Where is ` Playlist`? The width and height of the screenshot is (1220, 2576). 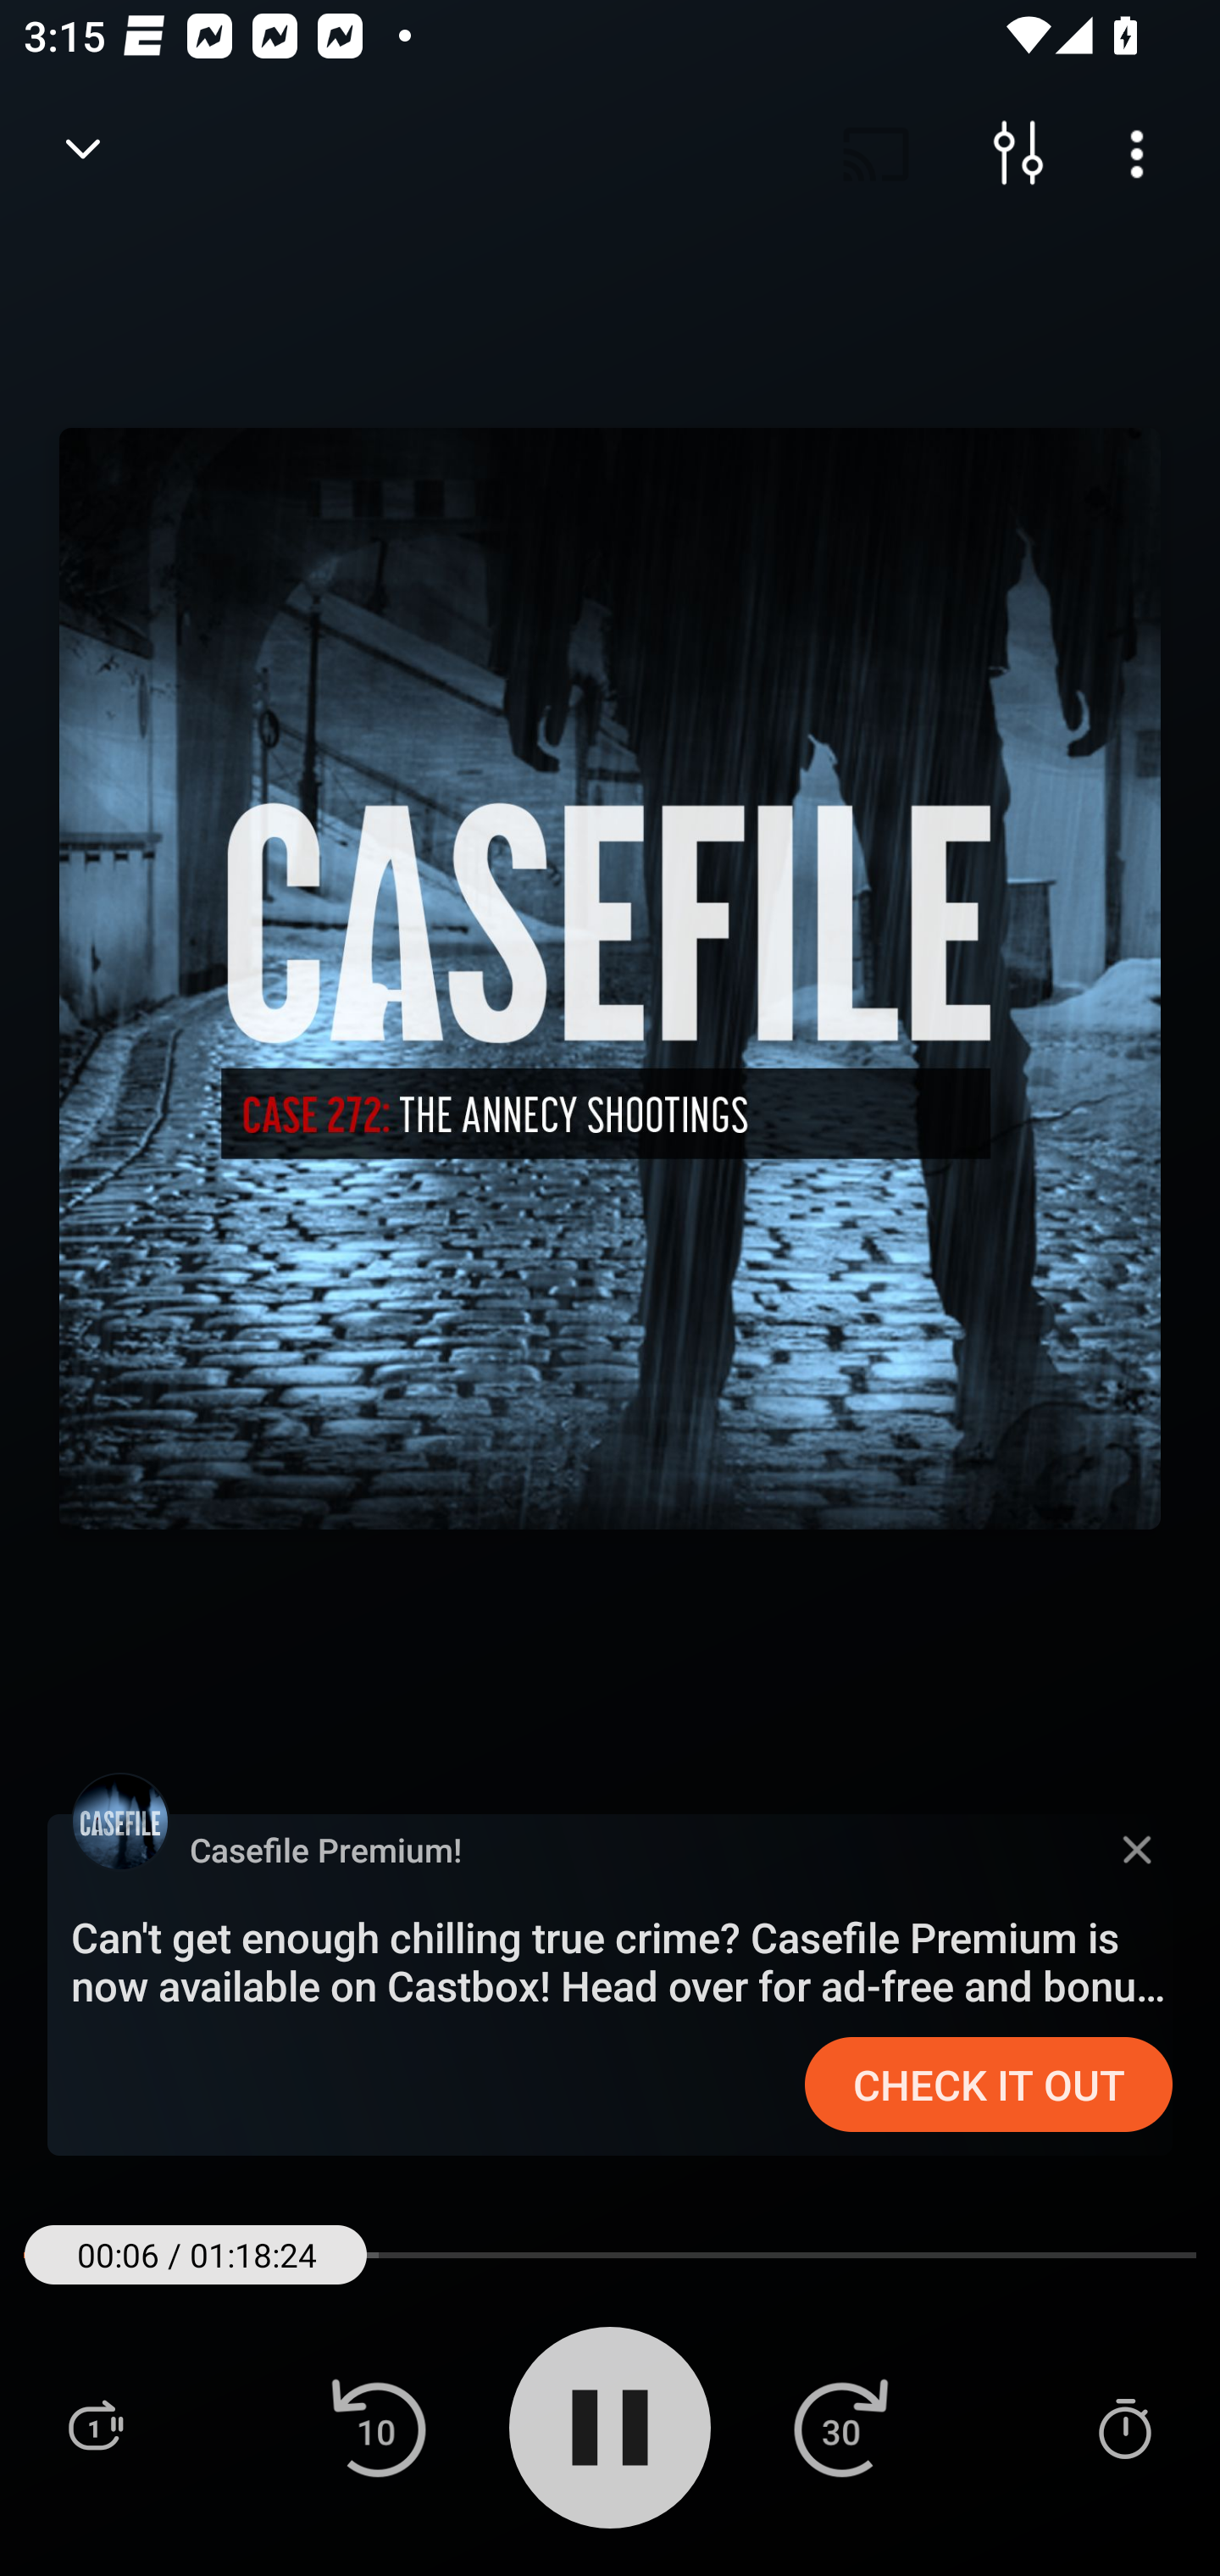  Playlist is located at coordinates (95, 2427).